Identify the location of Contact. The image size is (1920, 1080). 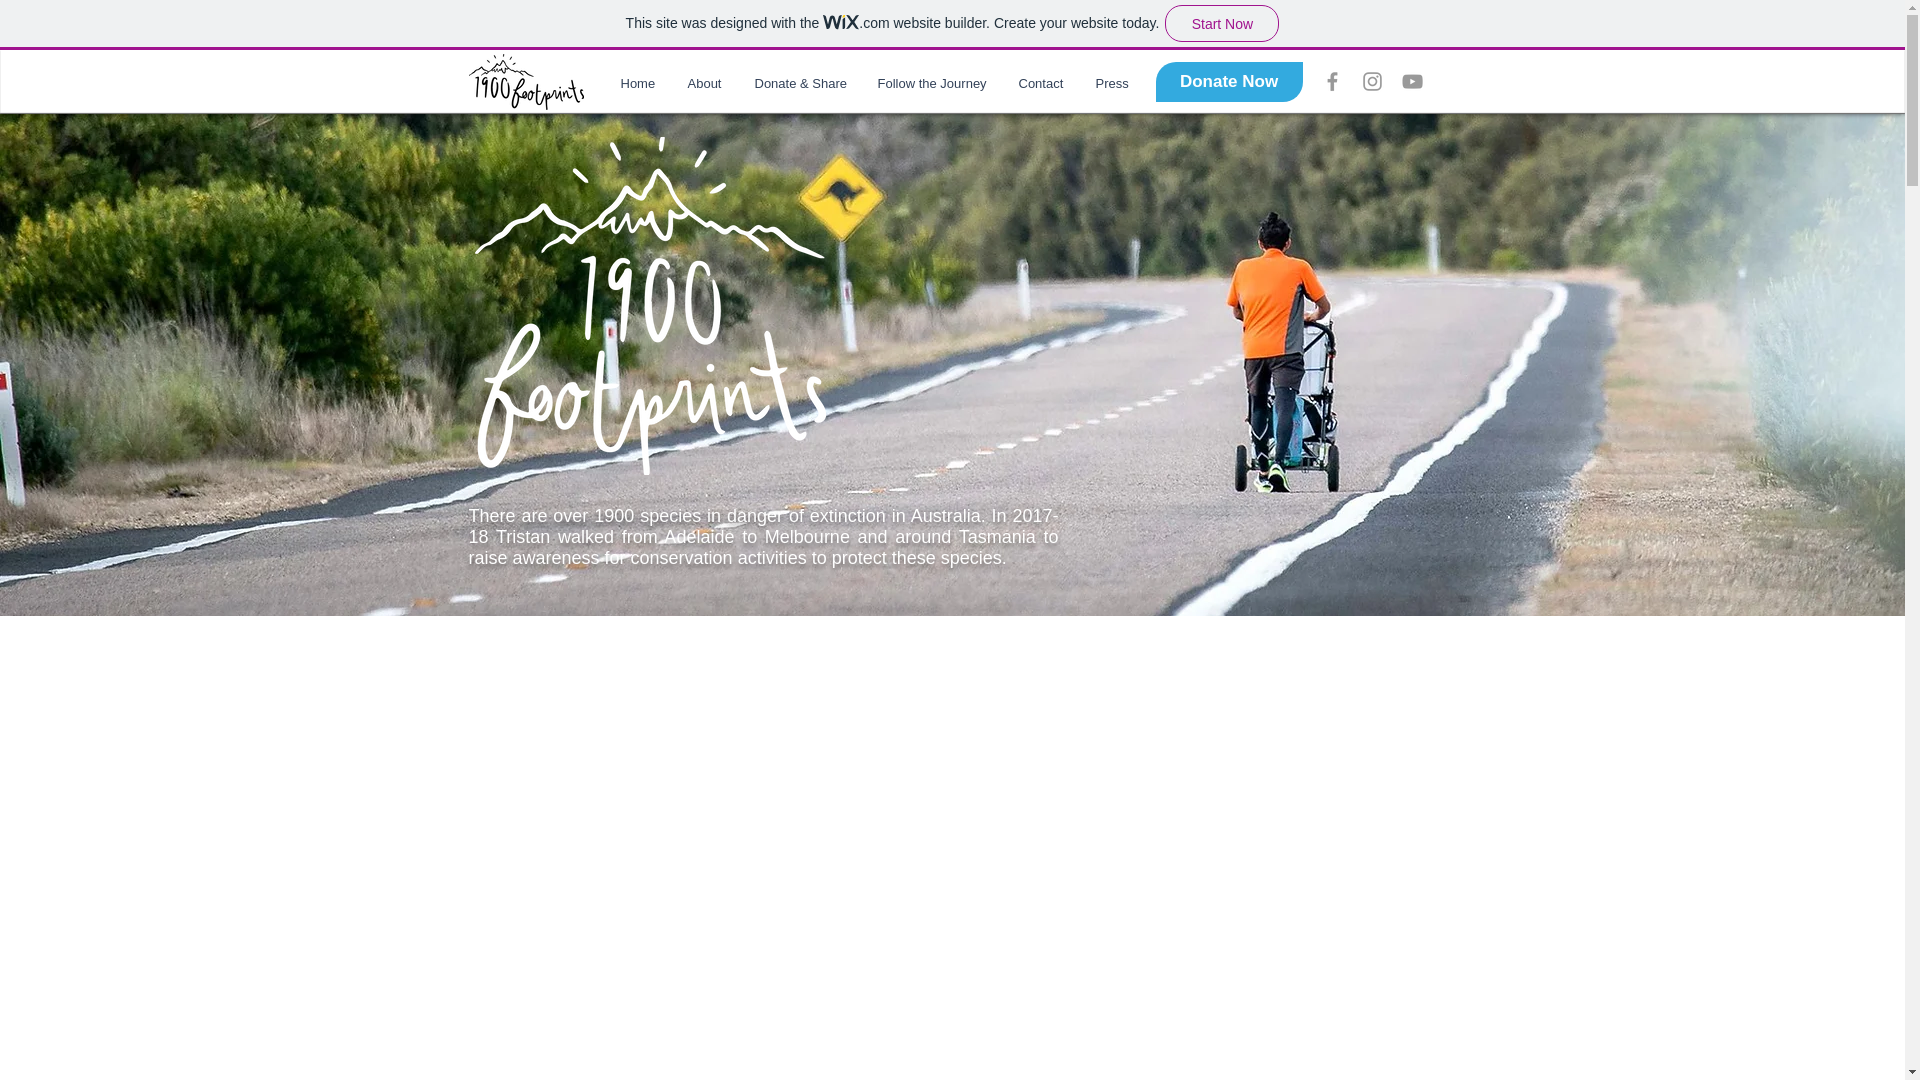
(1042, 83).